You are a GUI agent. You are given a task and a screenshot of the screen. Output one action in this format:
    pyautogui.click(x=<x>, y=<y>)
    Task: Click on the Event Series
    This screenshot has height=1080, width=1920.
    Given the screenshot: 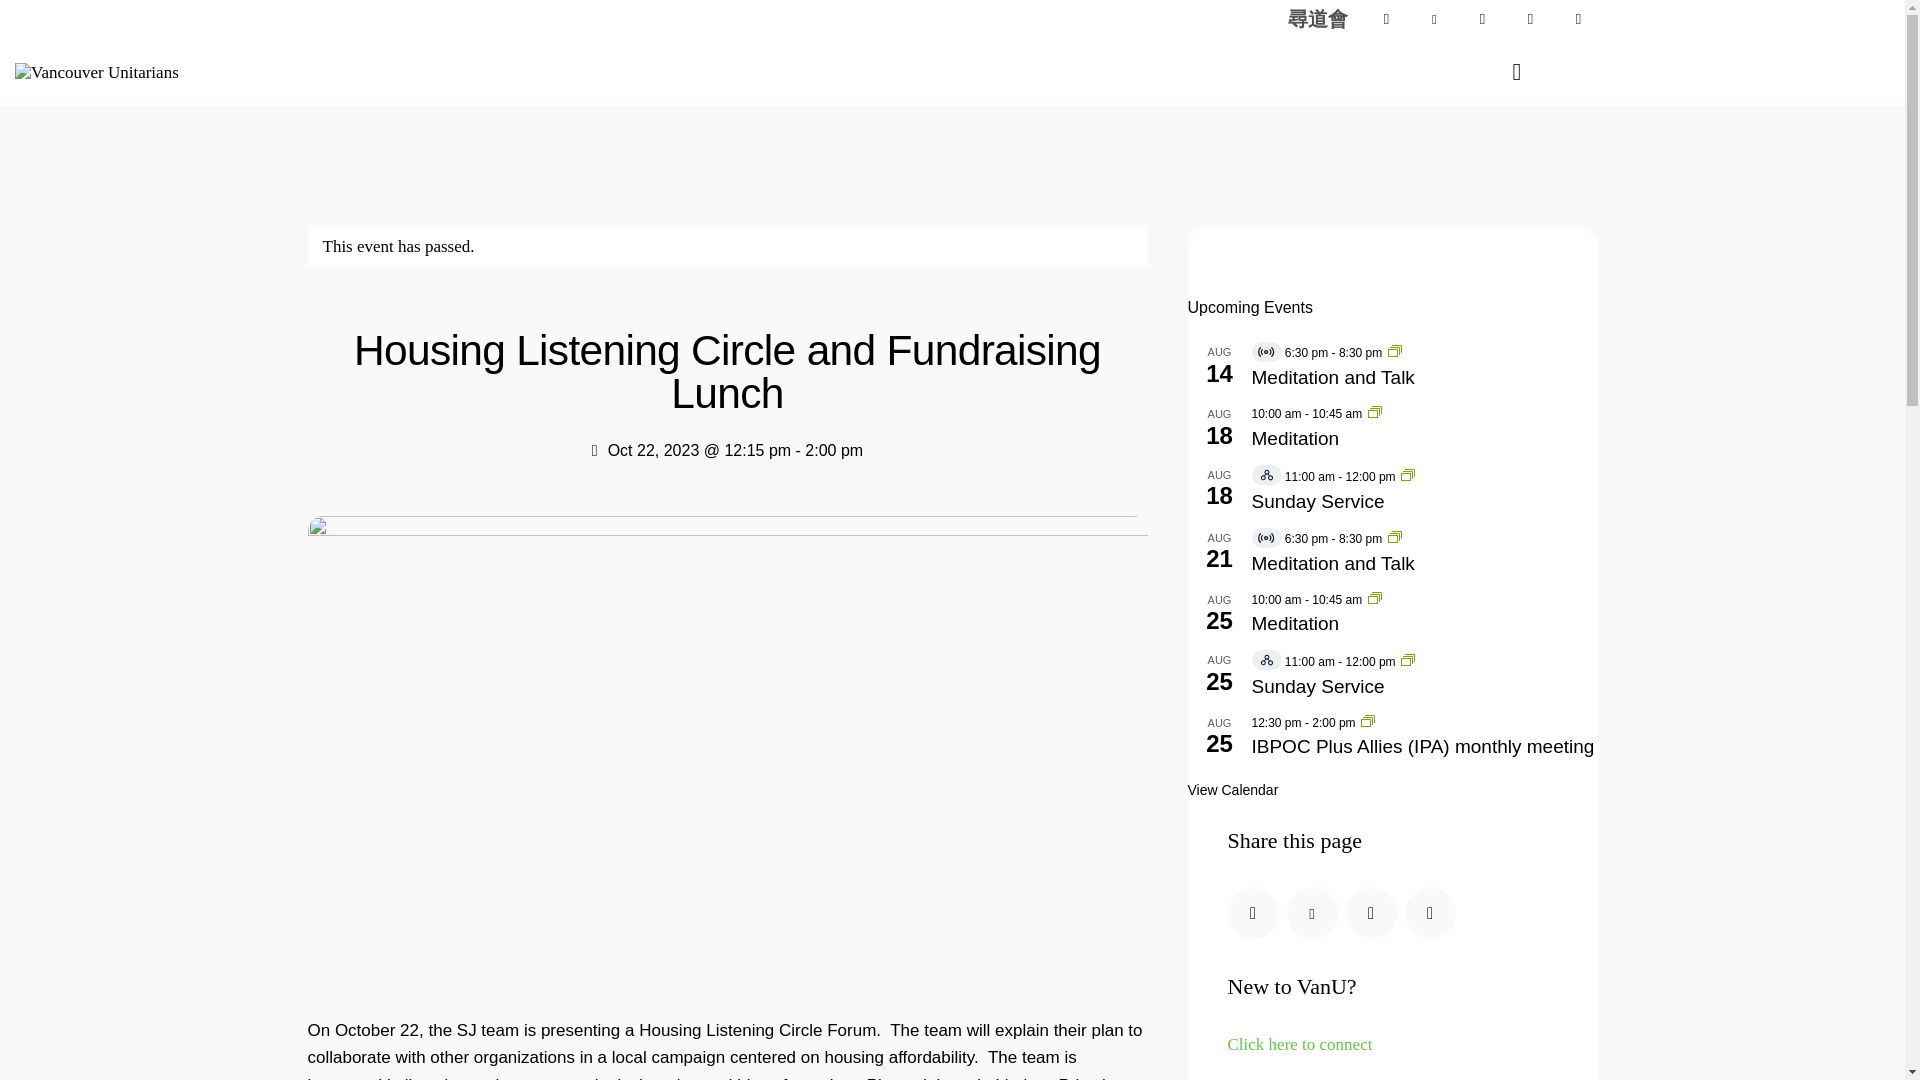 What is the action you would take?
    pyautogui.click(x=1394, y=352)
    